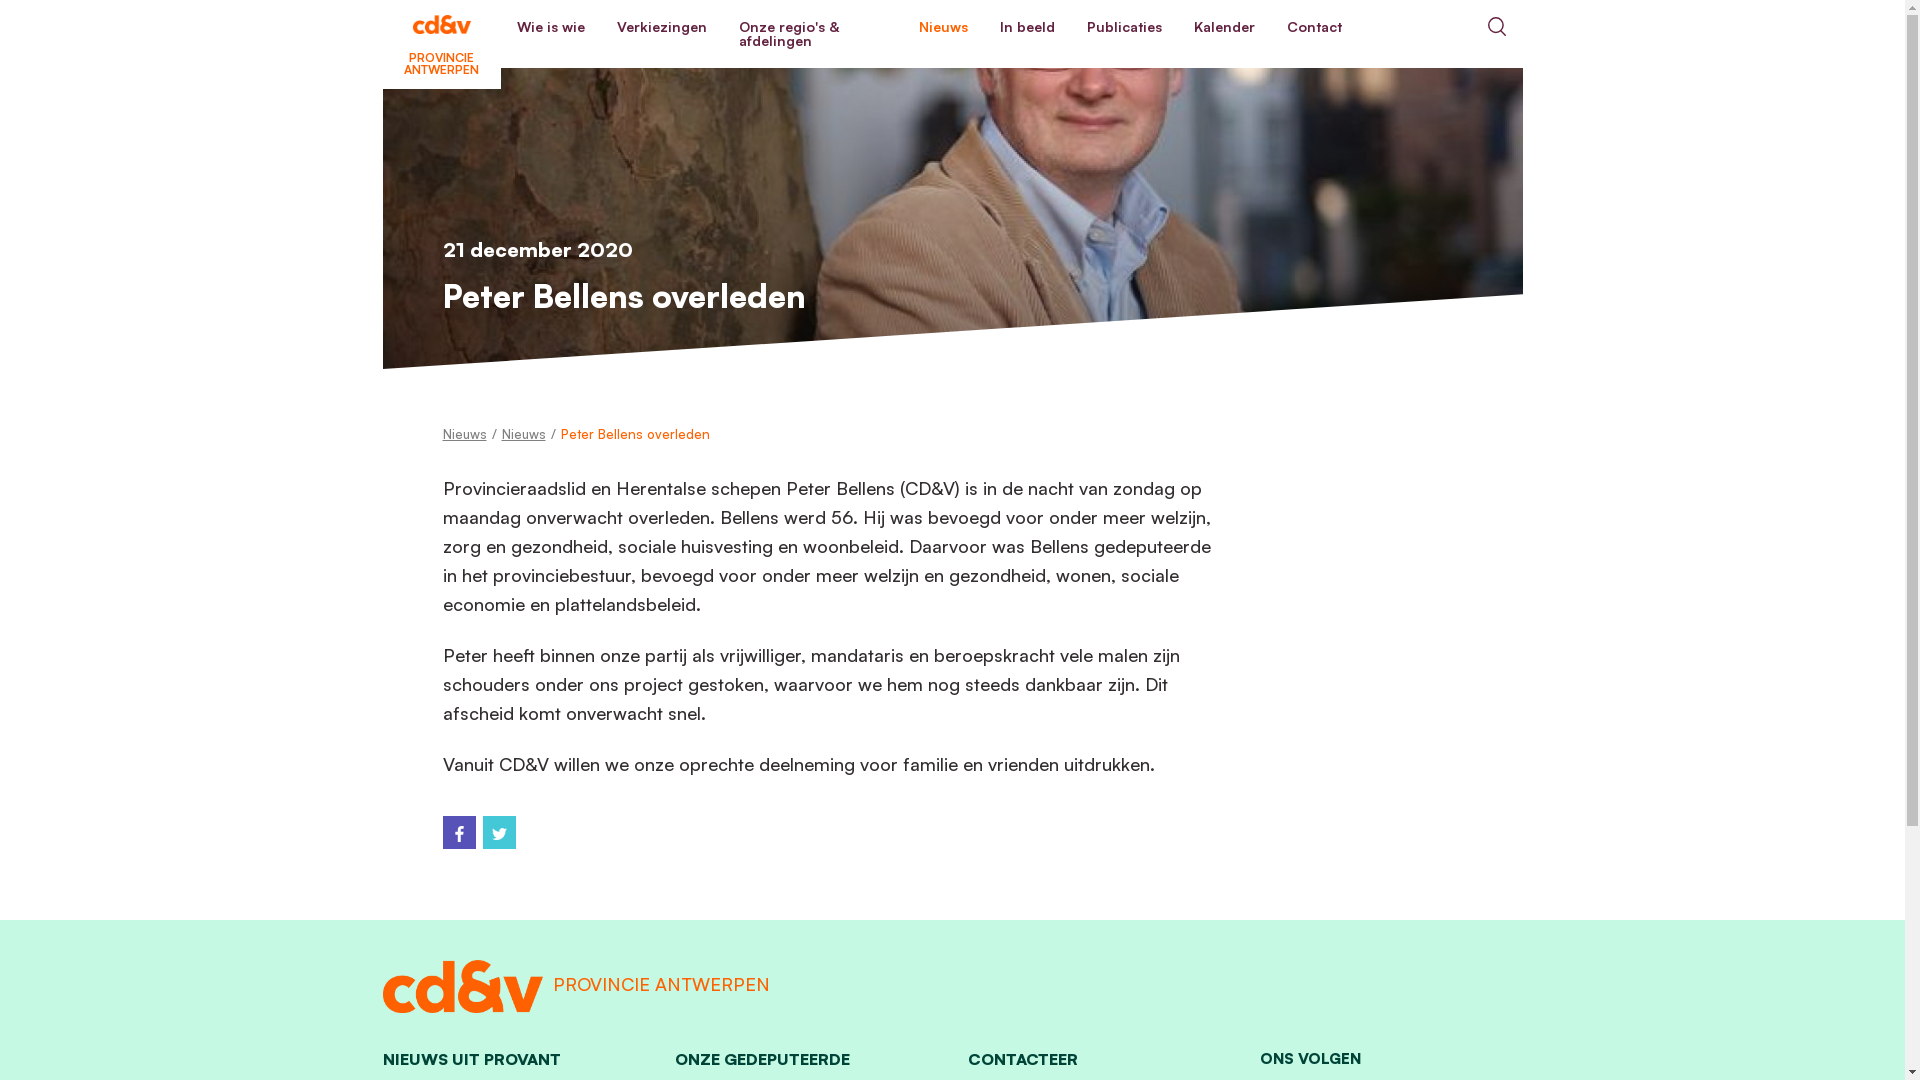 The height and width of the screenshot is (1080, 1920). I want to click on Kalender, so click(1224, 27).